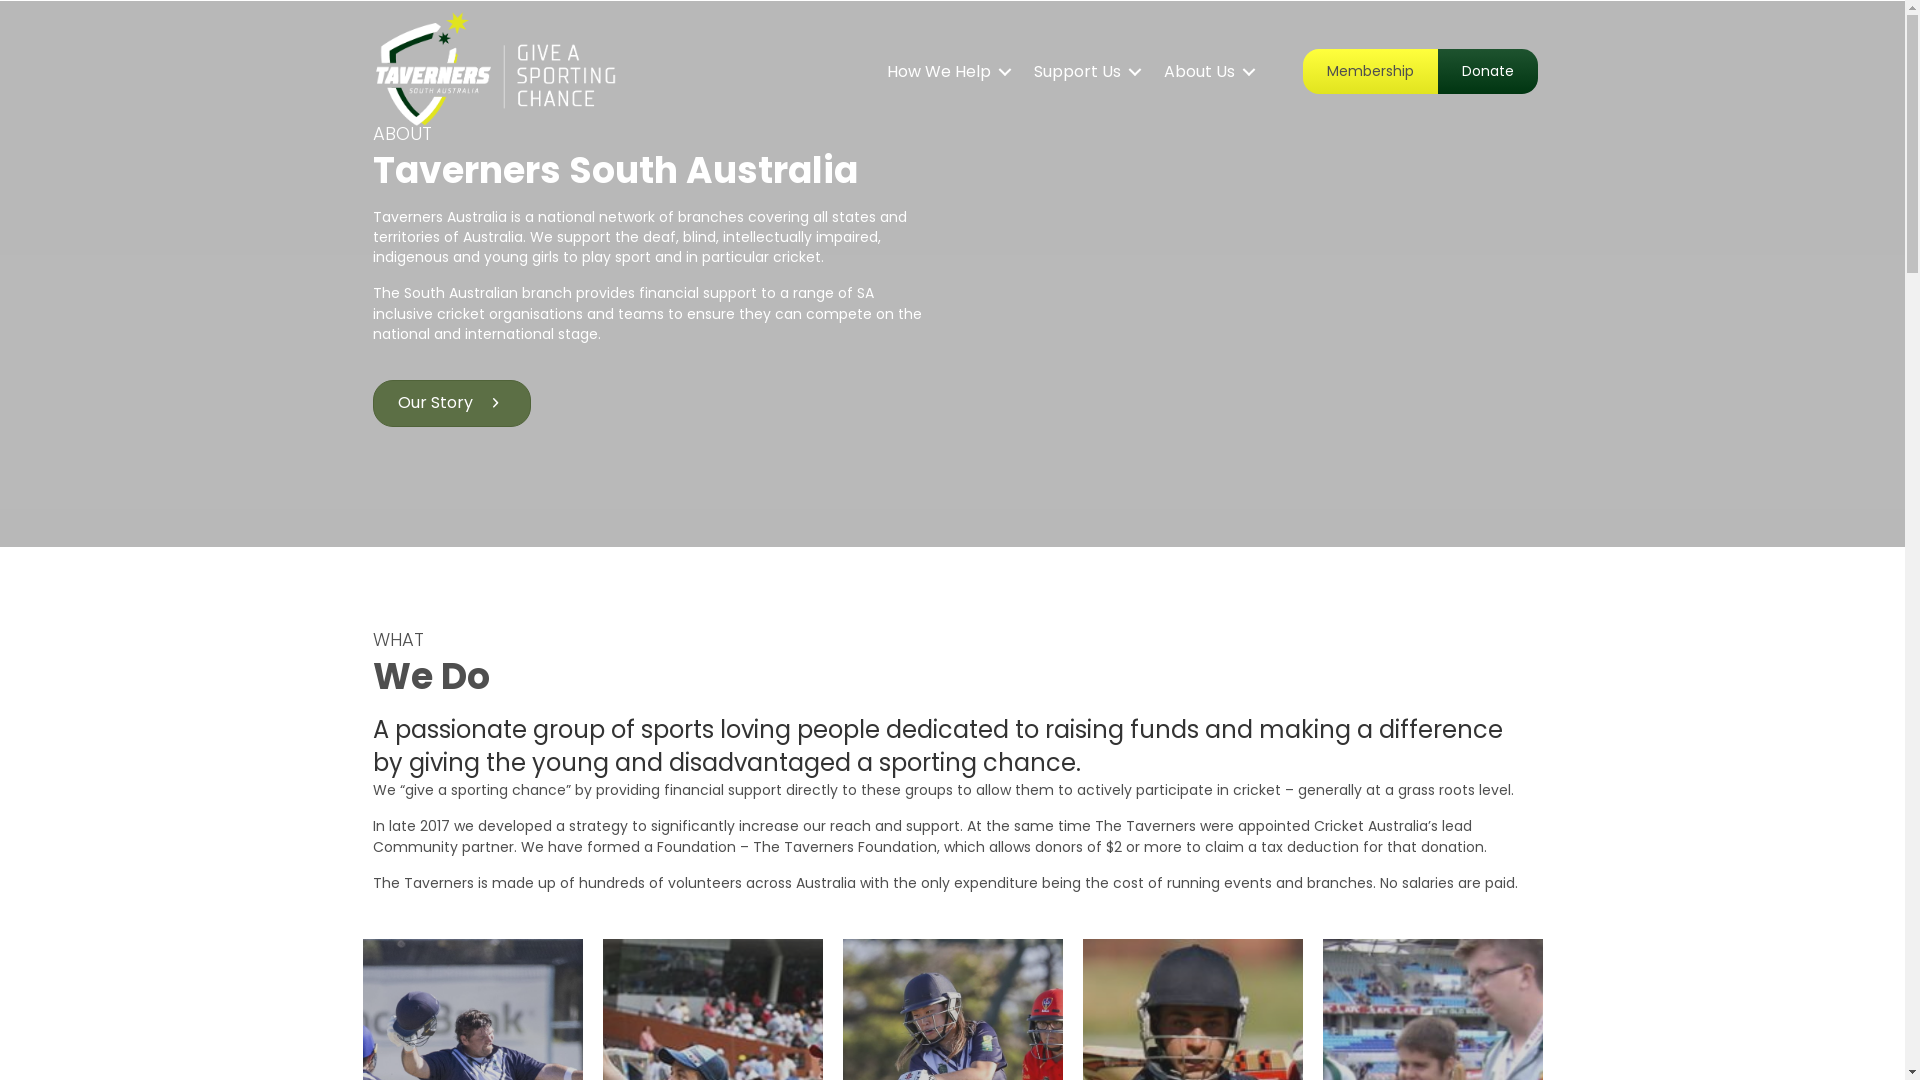 This screenshot has width=1920, height=1080. Describe the element at coordinates (1488, 71) in the screenshot. I see `Donate` at that location.